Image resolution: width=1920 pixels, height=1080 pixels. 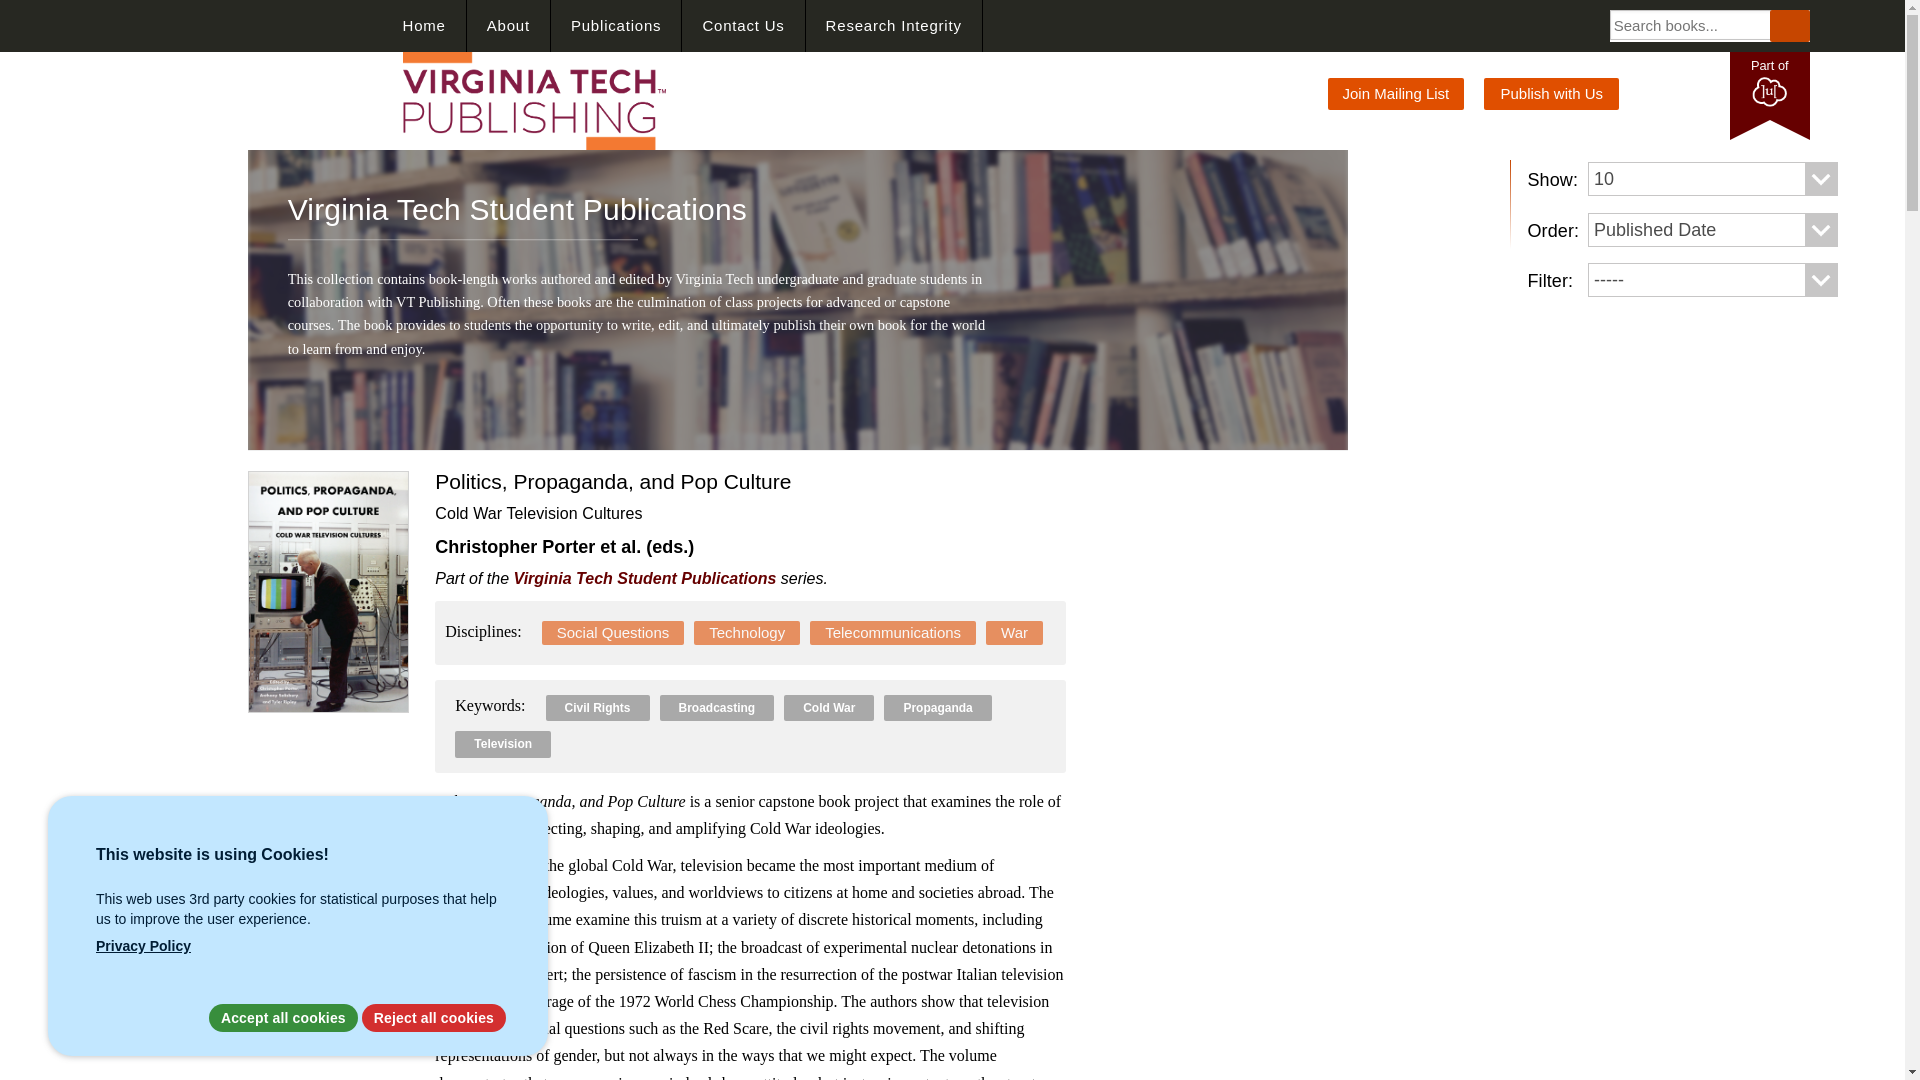 I want to click on Television, so click(x=502, y=743).